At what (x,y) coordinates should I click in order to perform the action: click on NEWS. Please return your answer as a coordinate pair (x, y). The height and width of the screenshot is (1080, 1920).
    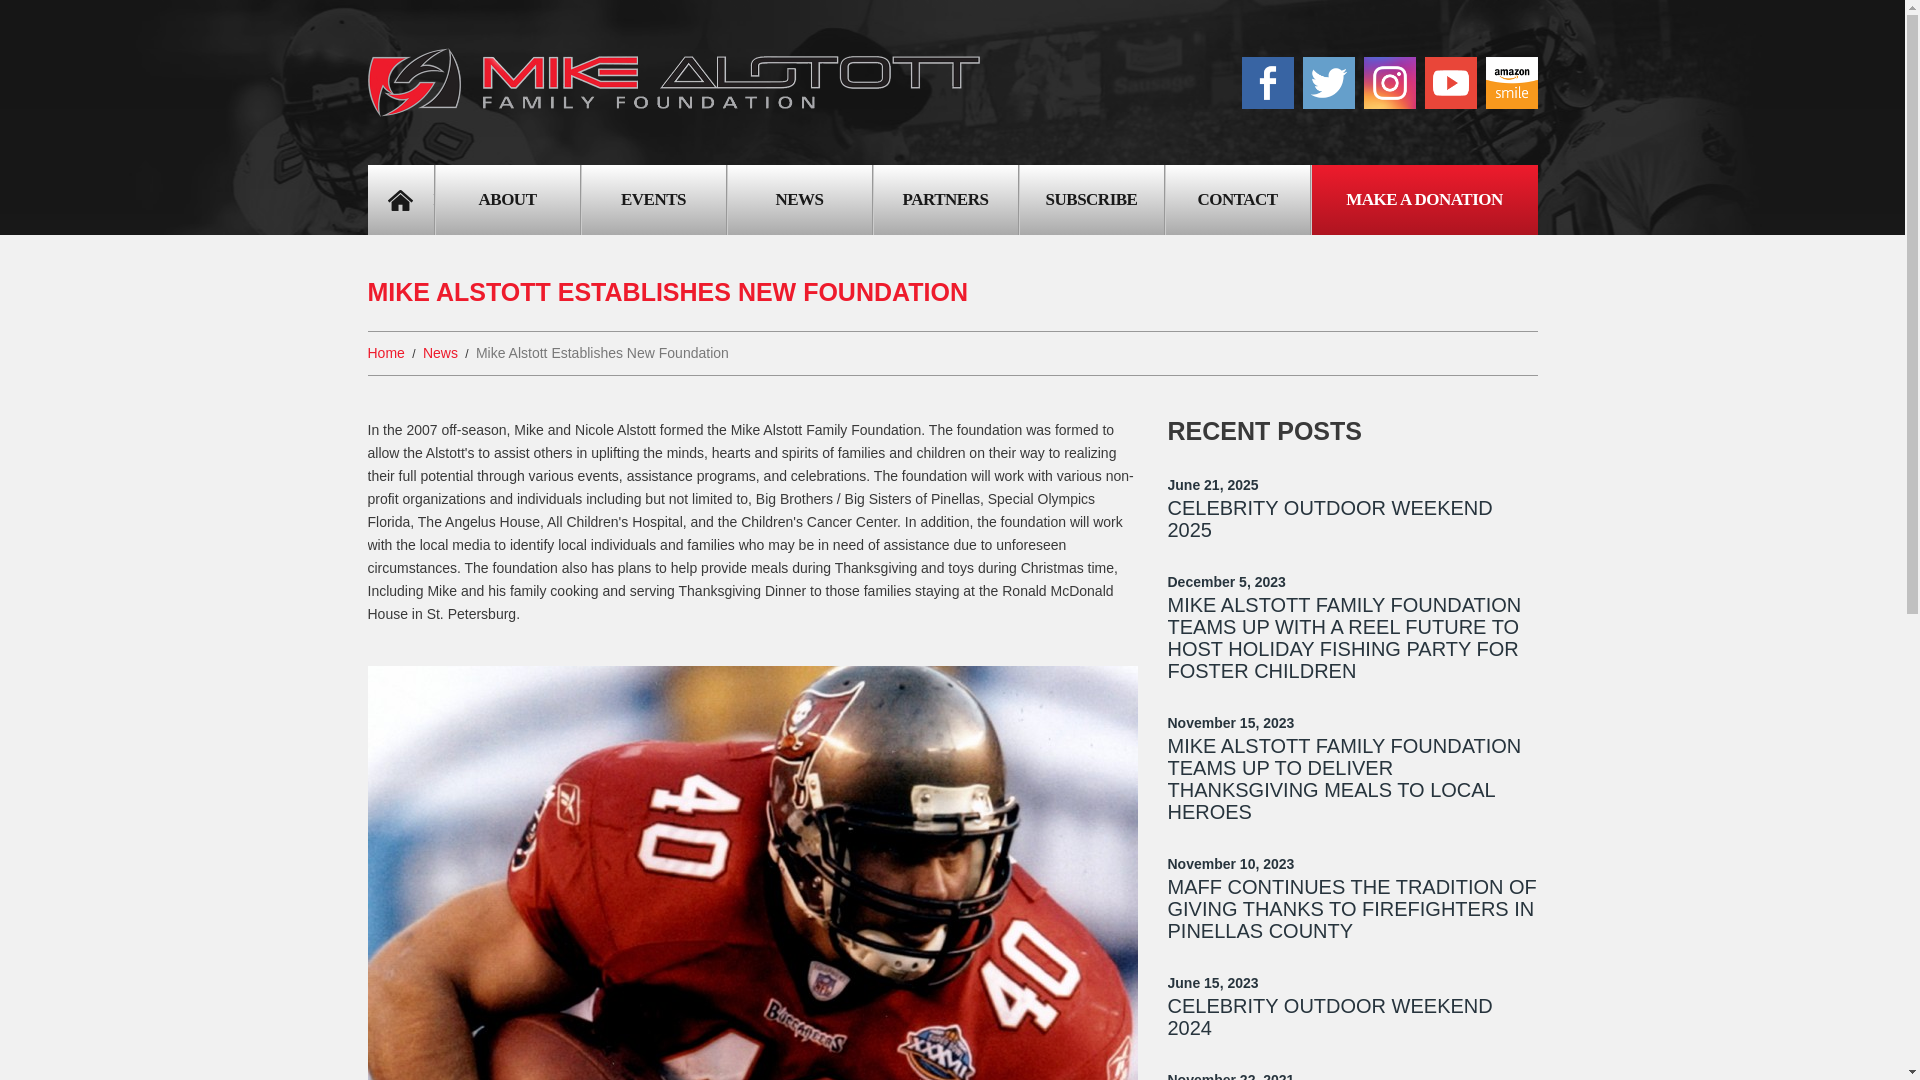
    Looking at the image, I should click on (799, 200).